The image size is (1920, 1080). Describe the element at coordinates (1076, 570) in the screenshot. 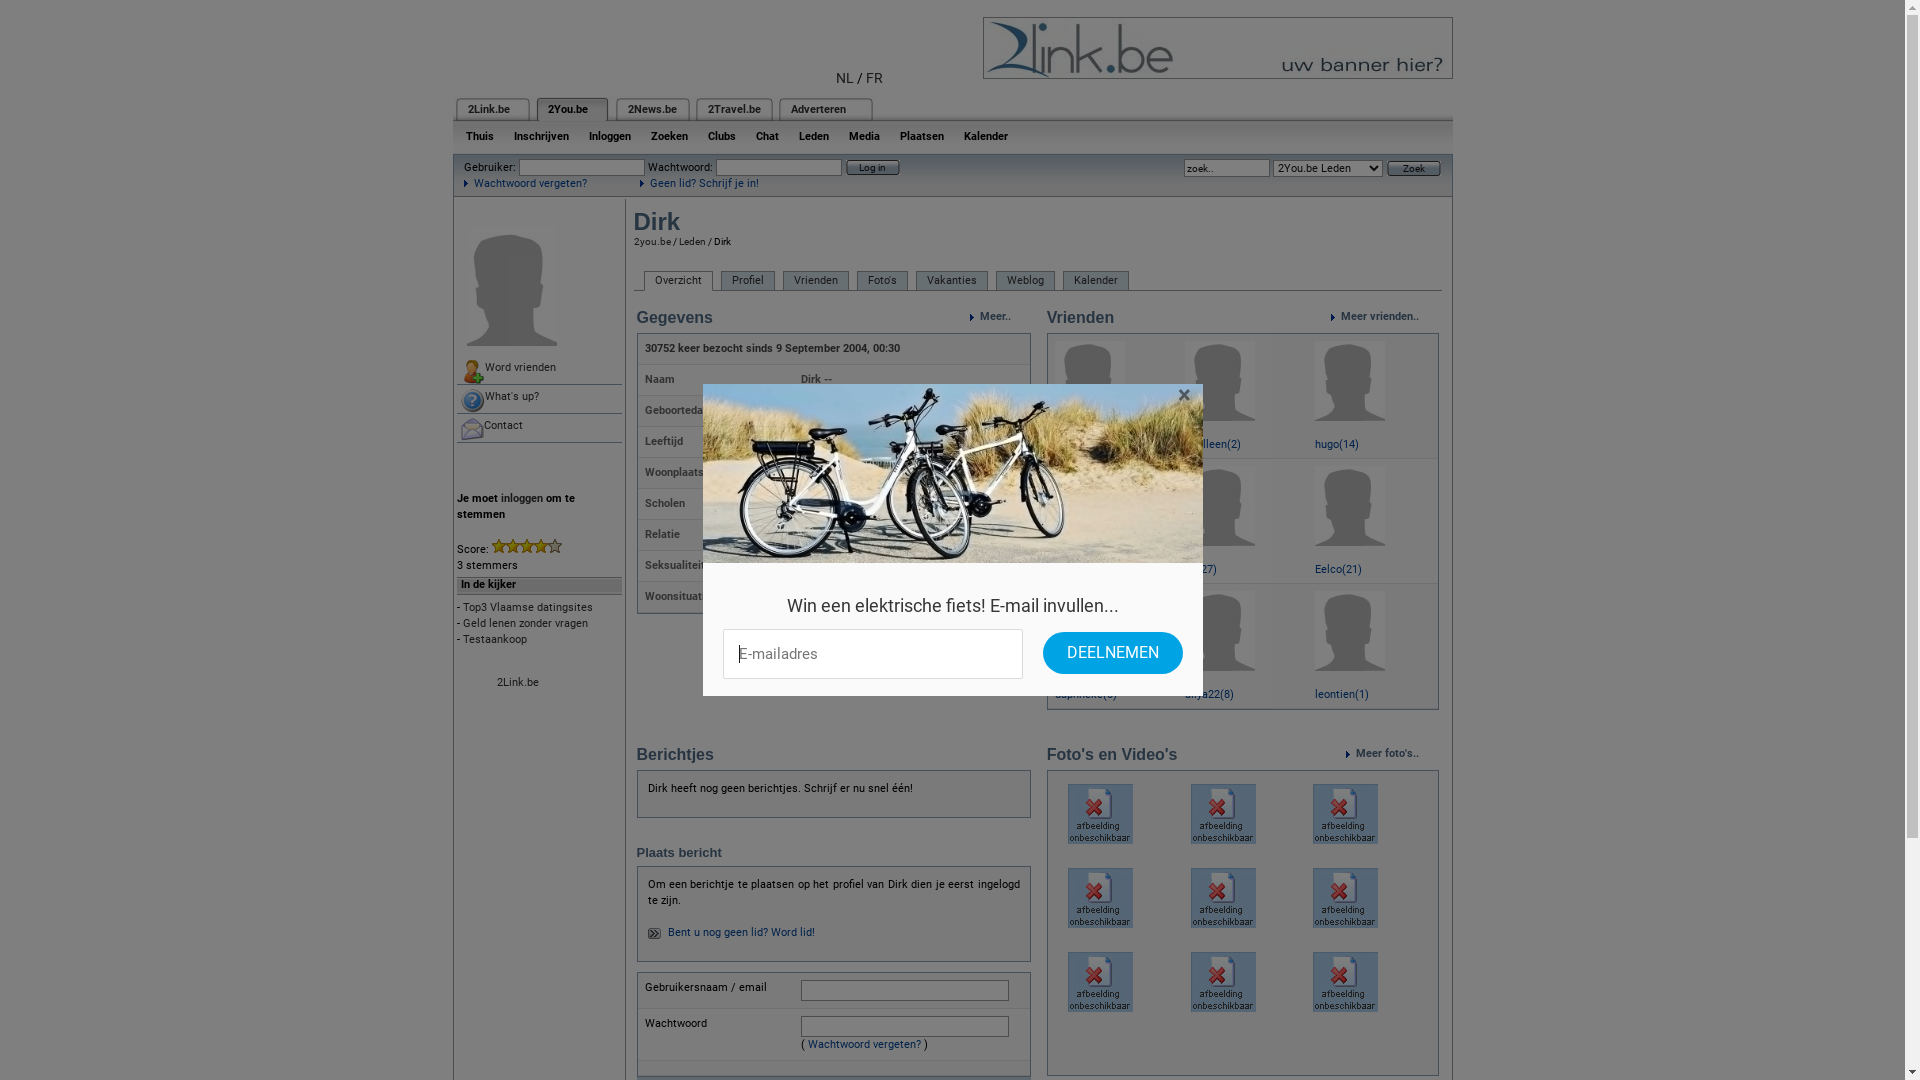

I see `lieve(25)` at that location.